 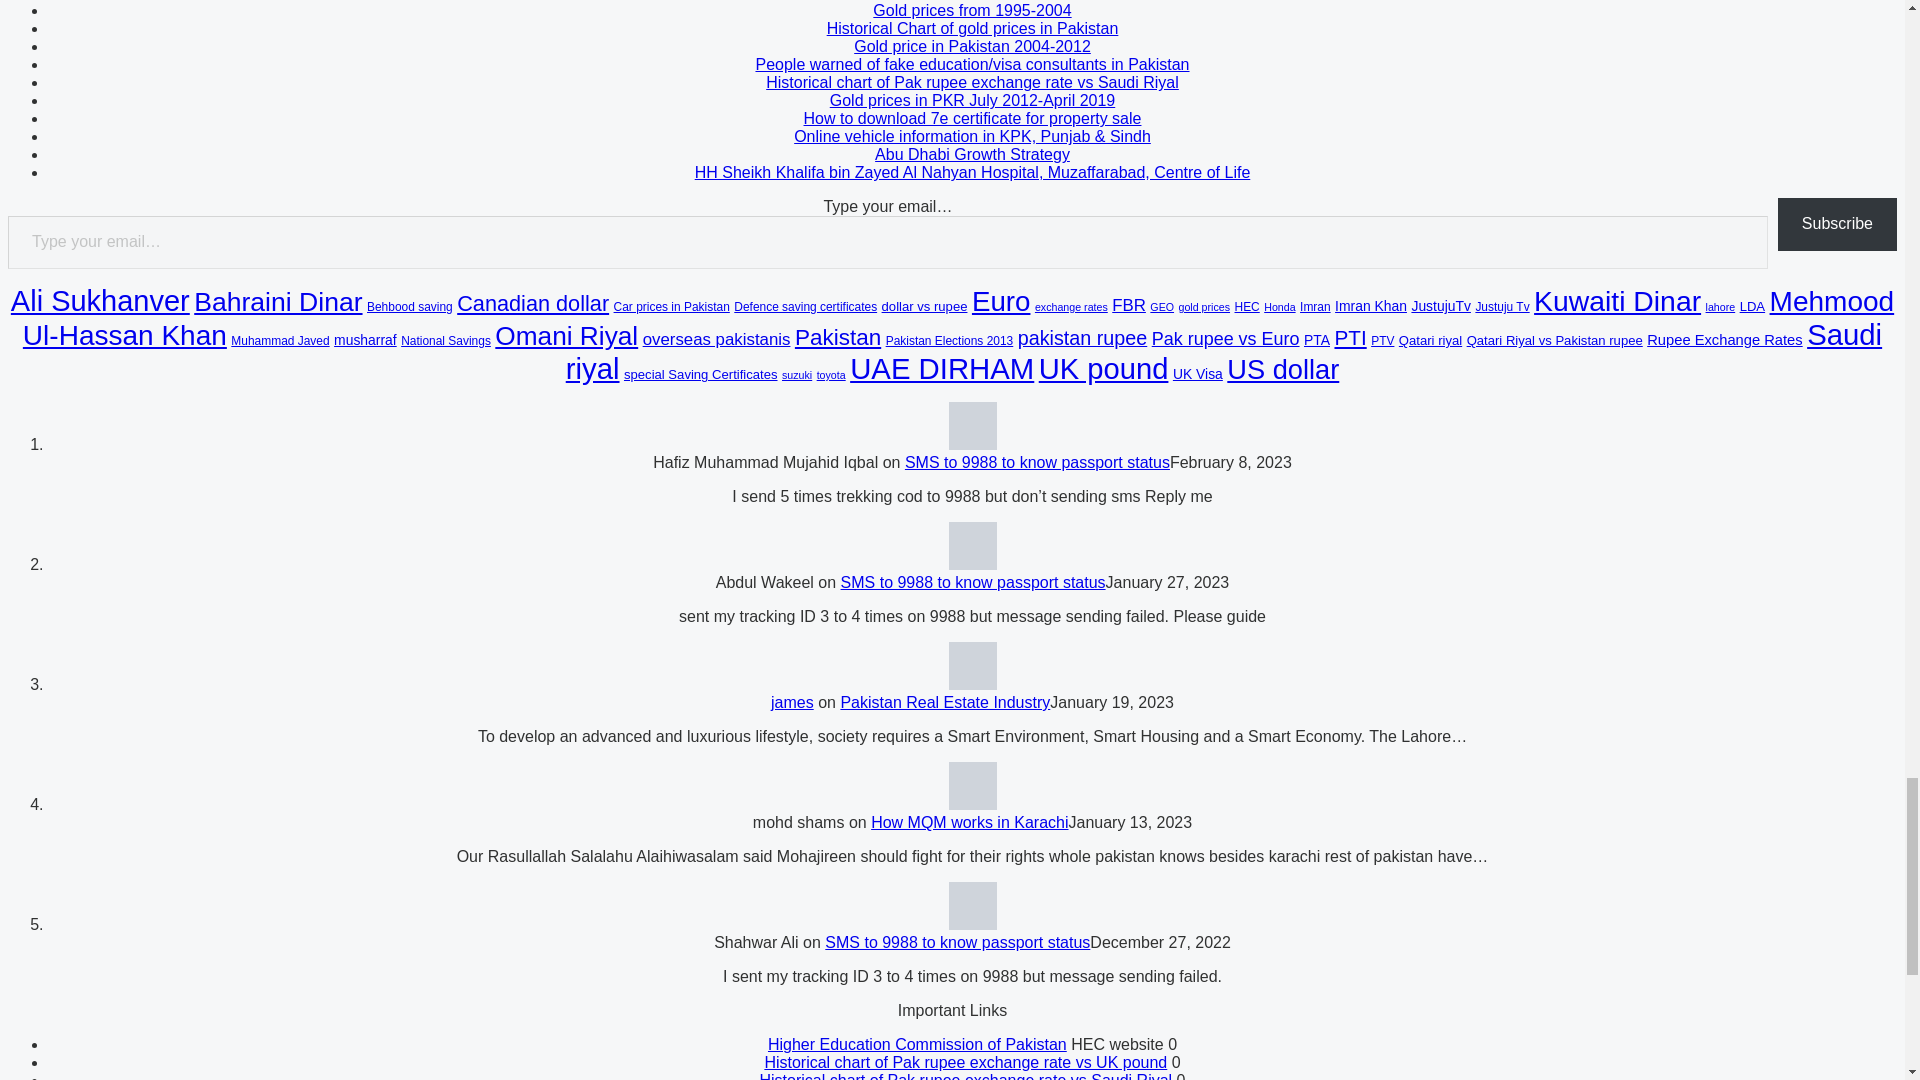 What do you see at coordinates (918, 1044) in the screenshot?
I see `HEC website` at bounding box center [918, 1044].